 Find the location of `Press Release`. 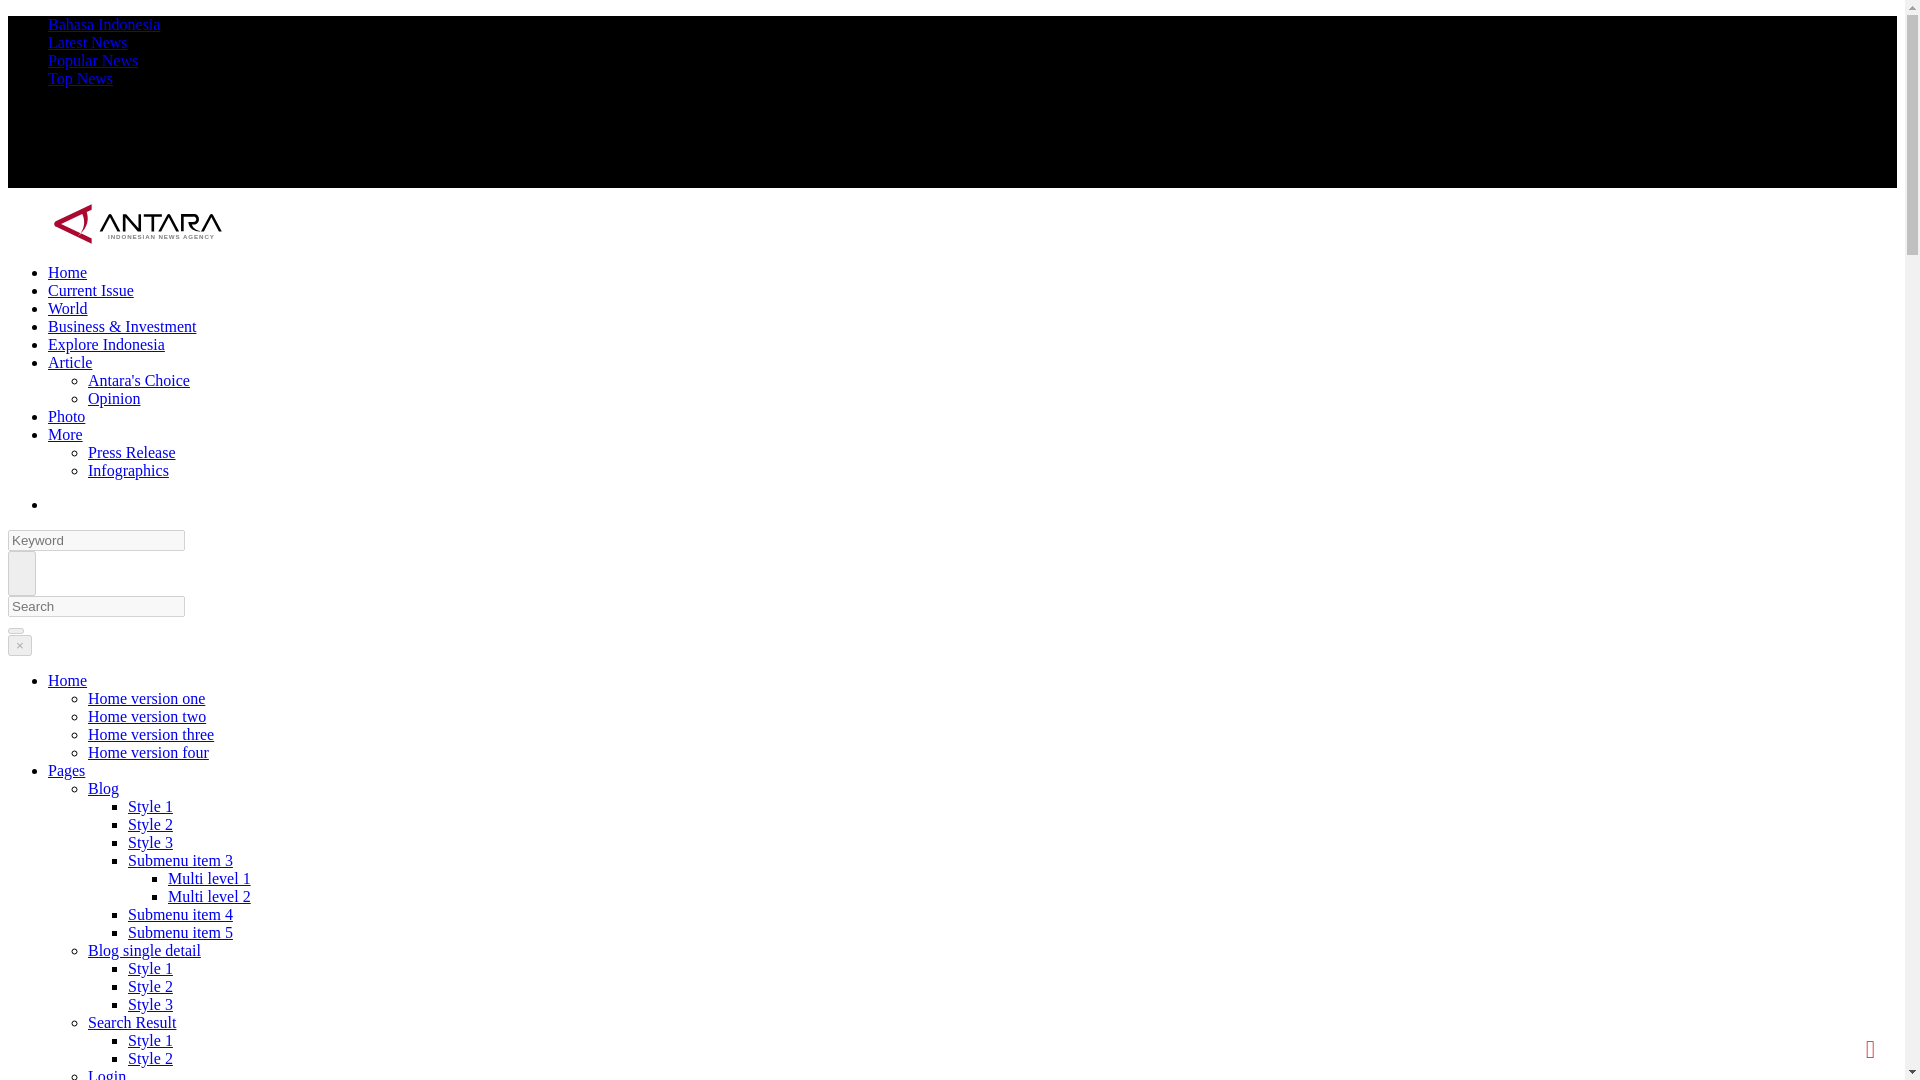

Press Release is located at coordinates (132, 452).